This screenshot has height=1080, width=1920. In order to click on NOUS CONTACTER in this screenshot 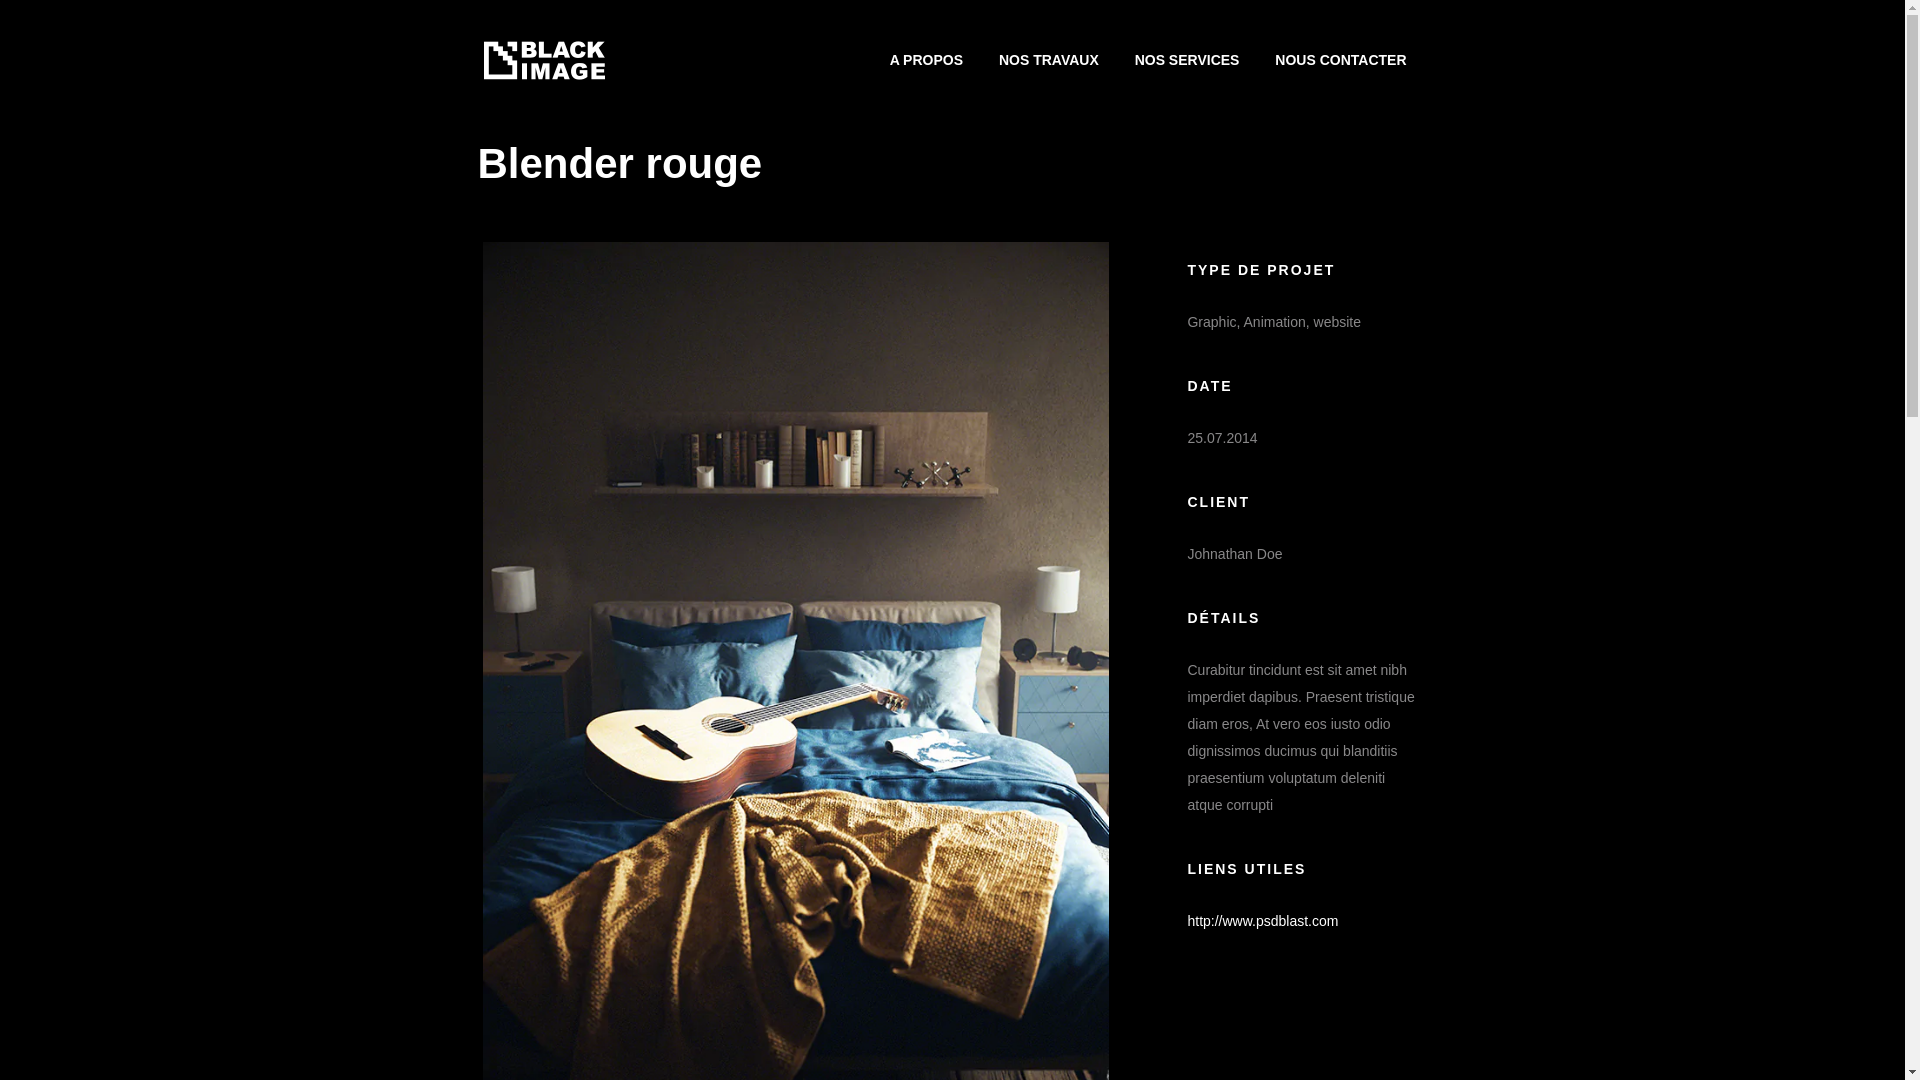, I will do `click(1340, 60)`.